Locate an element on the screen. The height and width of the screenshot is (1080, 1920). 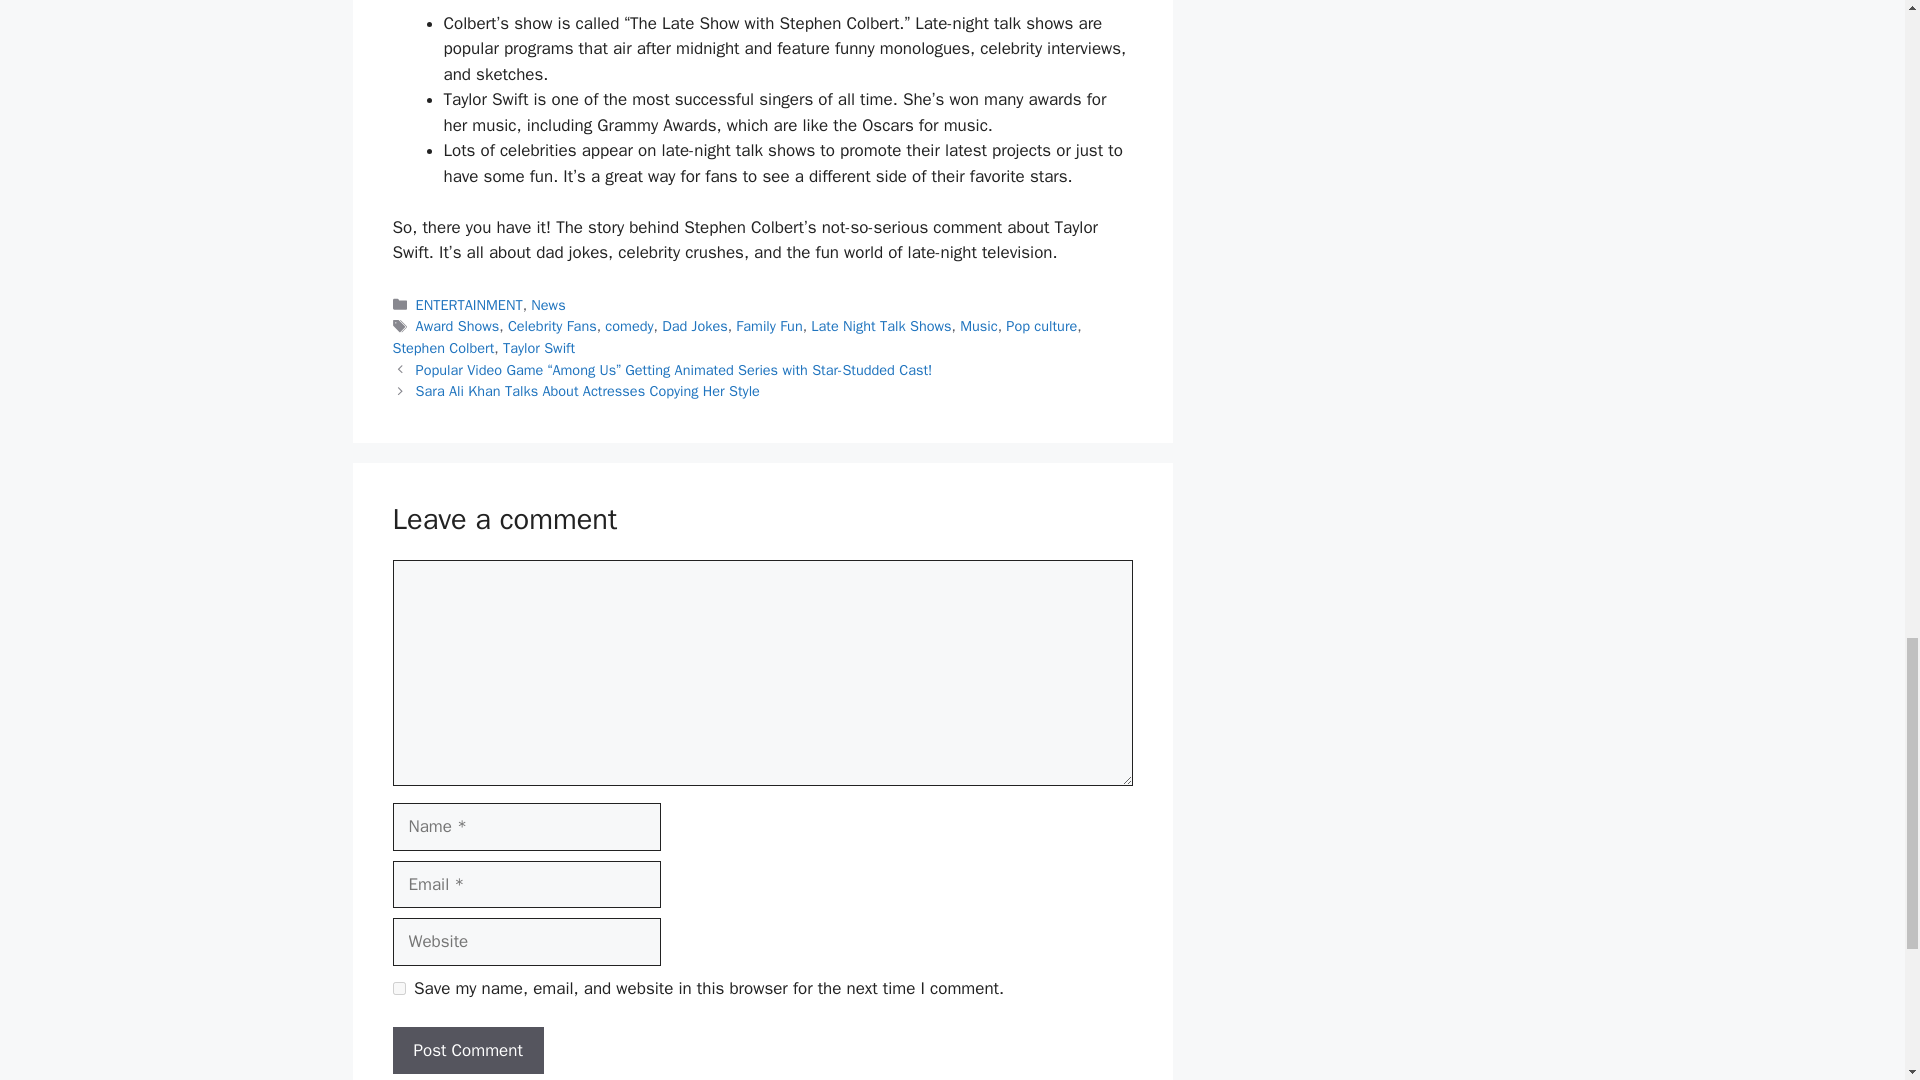
ENTERTAINMENT is located at coordinates (469, 304).